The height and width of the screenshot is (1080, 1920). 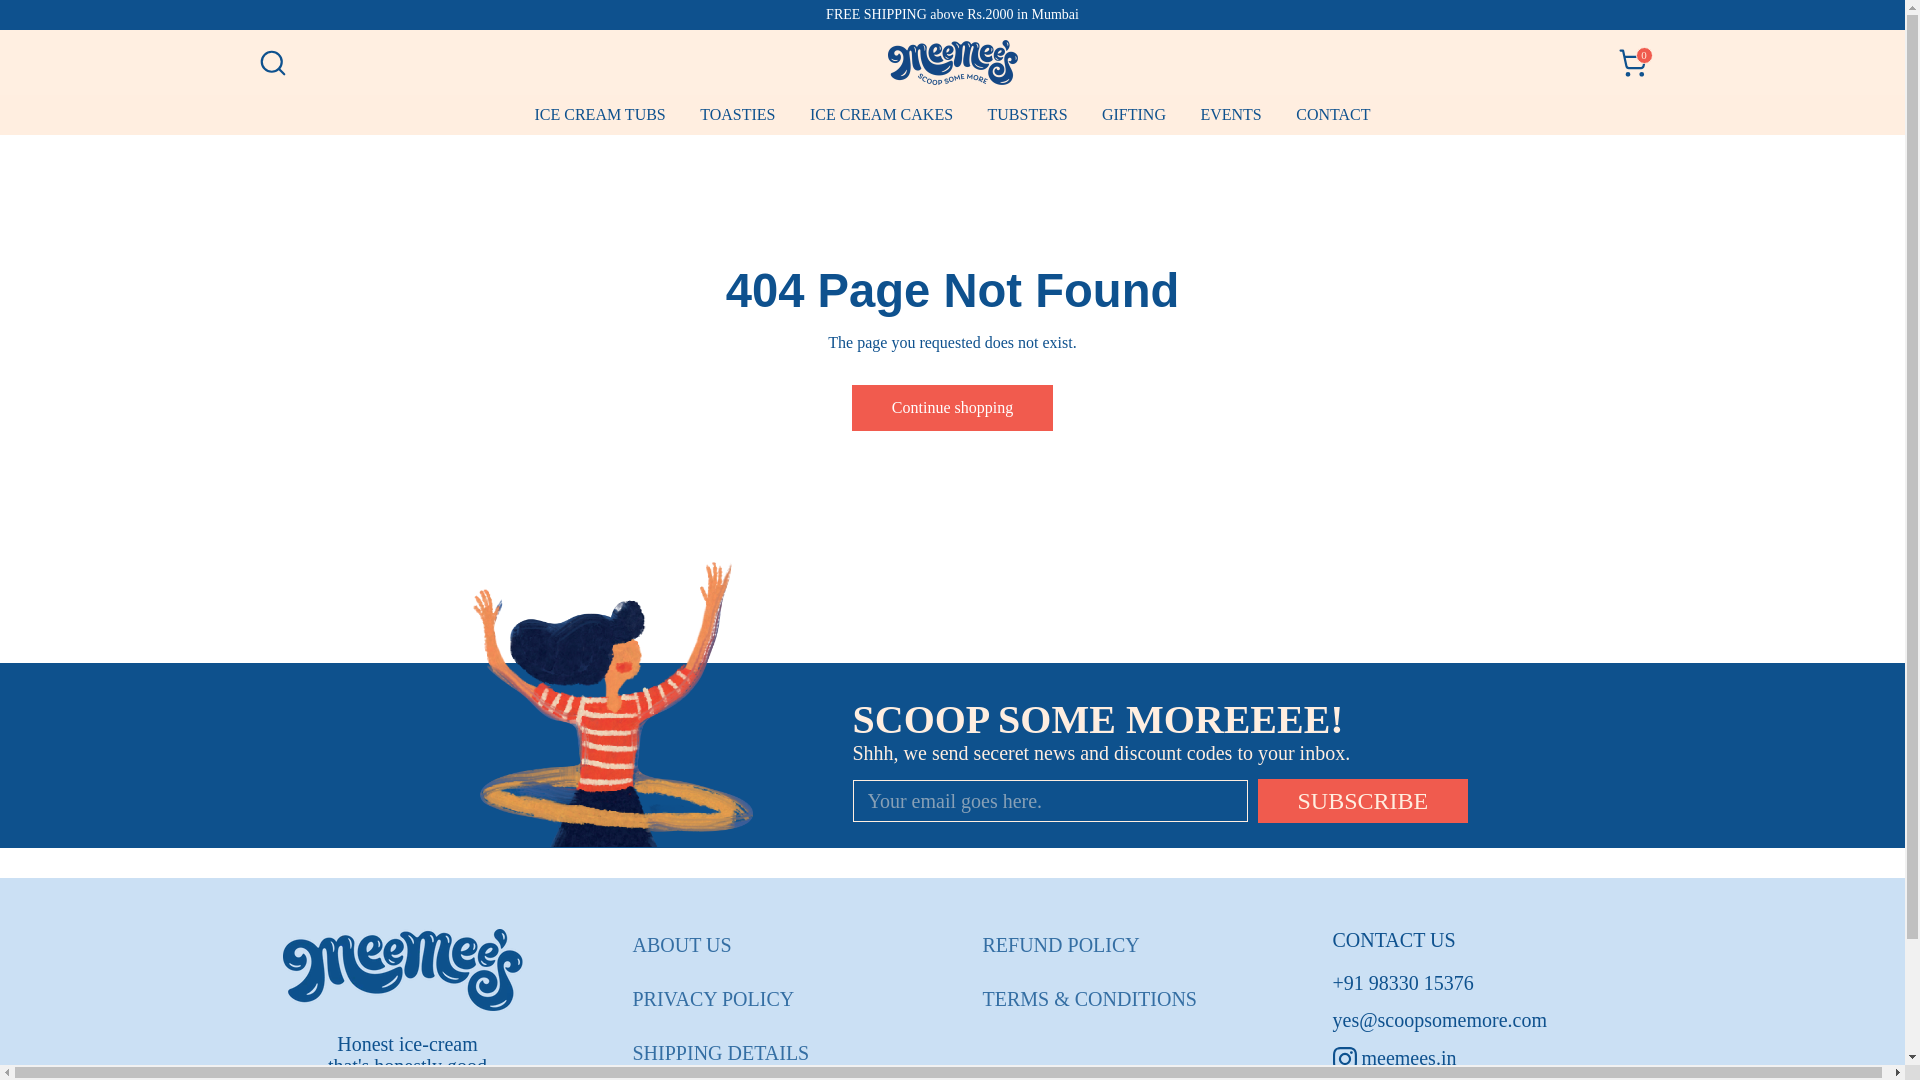 I want to click on EVENTS, so click(x=681, y=944).